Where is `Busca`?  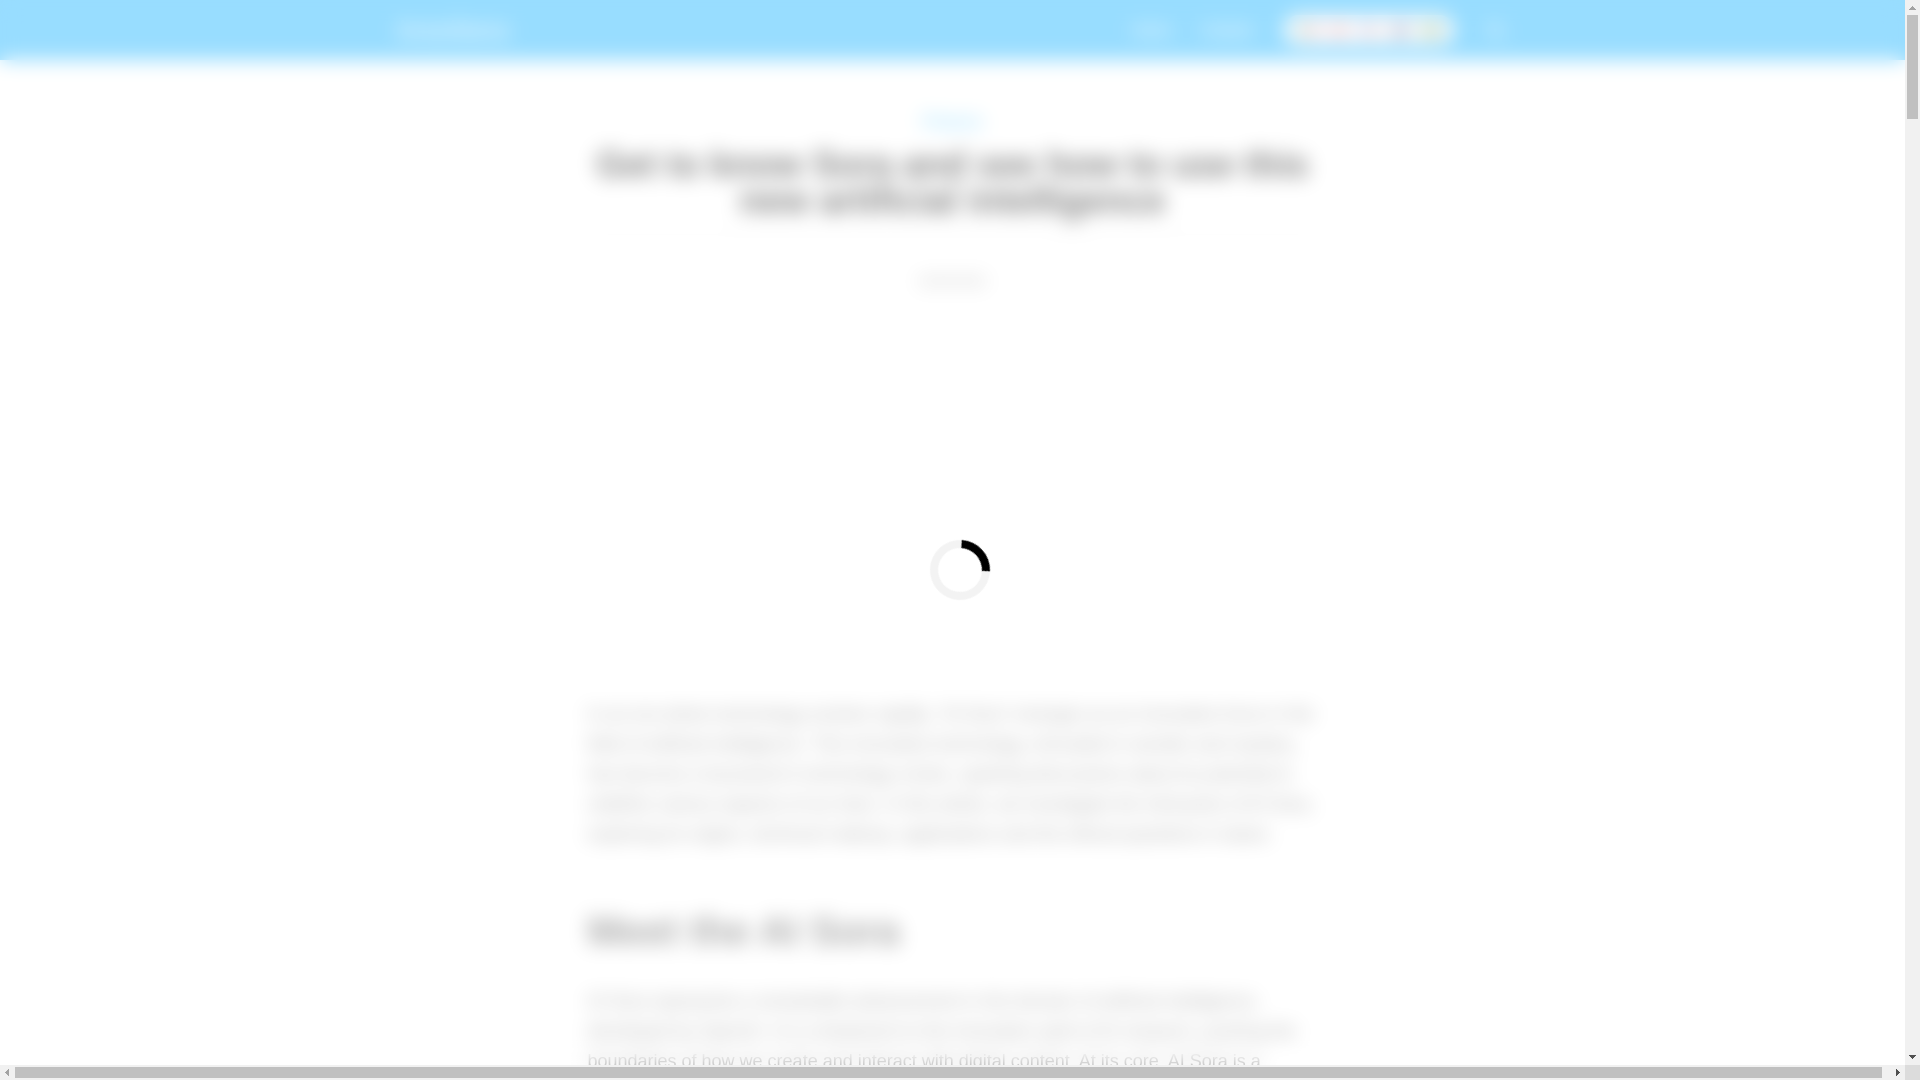 Busca is located at coordinates (1496, 28).